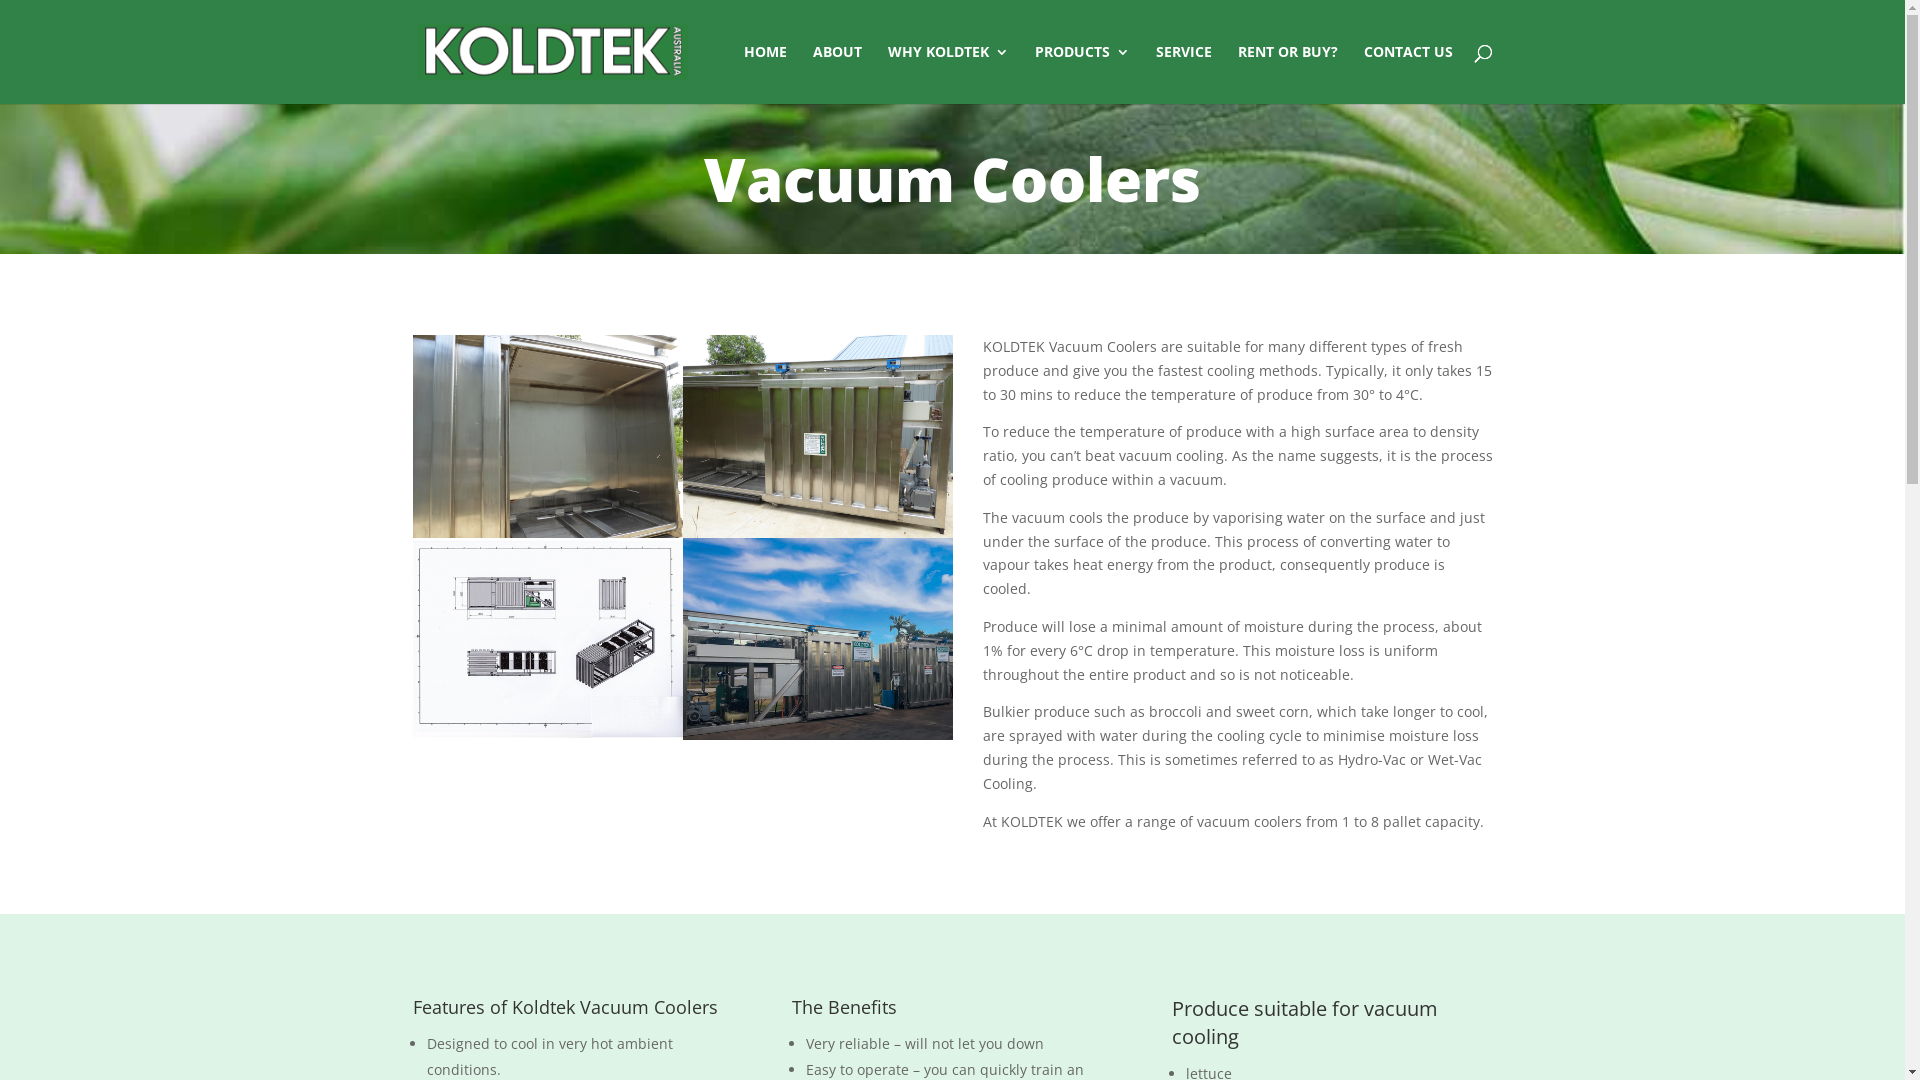 This screenshot has height=1080, width=1920. I want to click on SERVICE, so click(1184, 74).